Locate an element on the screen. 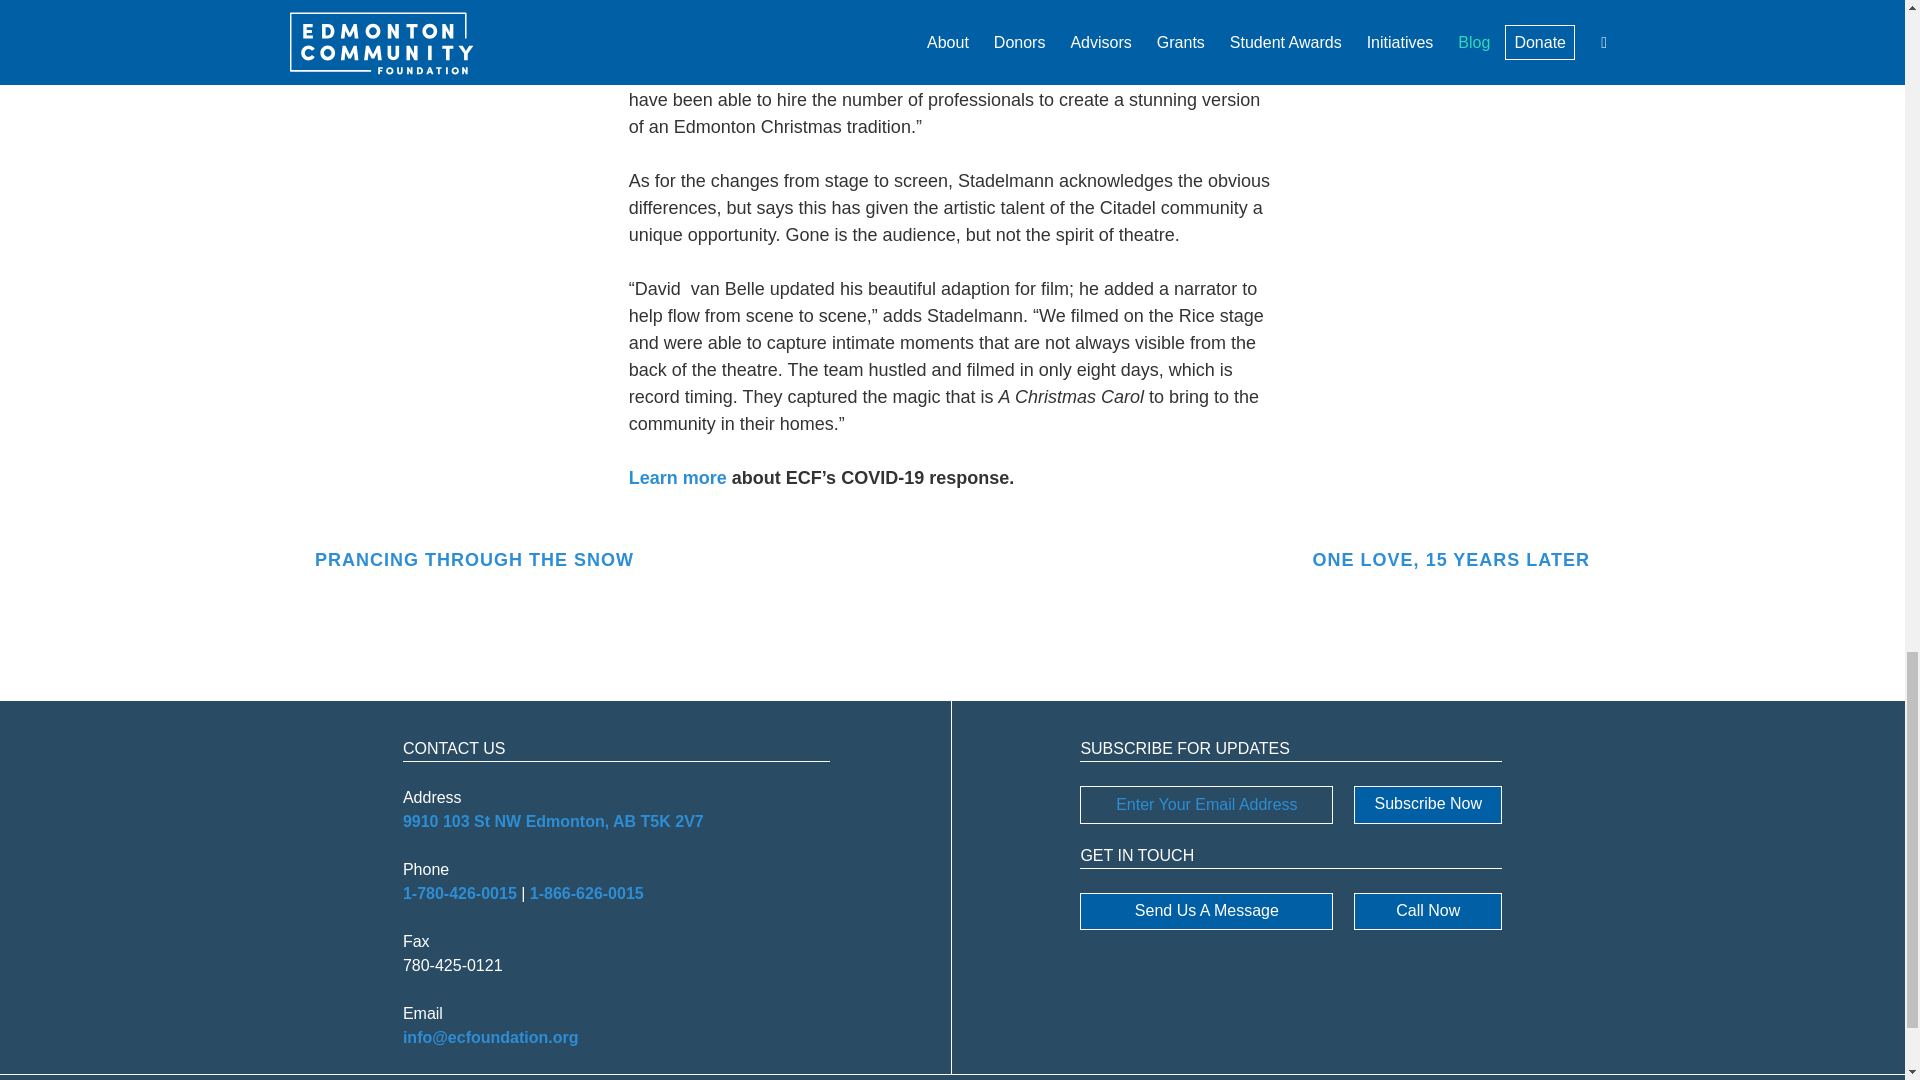 The height and width of the screenshot is (1080, 1920). Subscribe Now is located at coordinates (1427, 805).